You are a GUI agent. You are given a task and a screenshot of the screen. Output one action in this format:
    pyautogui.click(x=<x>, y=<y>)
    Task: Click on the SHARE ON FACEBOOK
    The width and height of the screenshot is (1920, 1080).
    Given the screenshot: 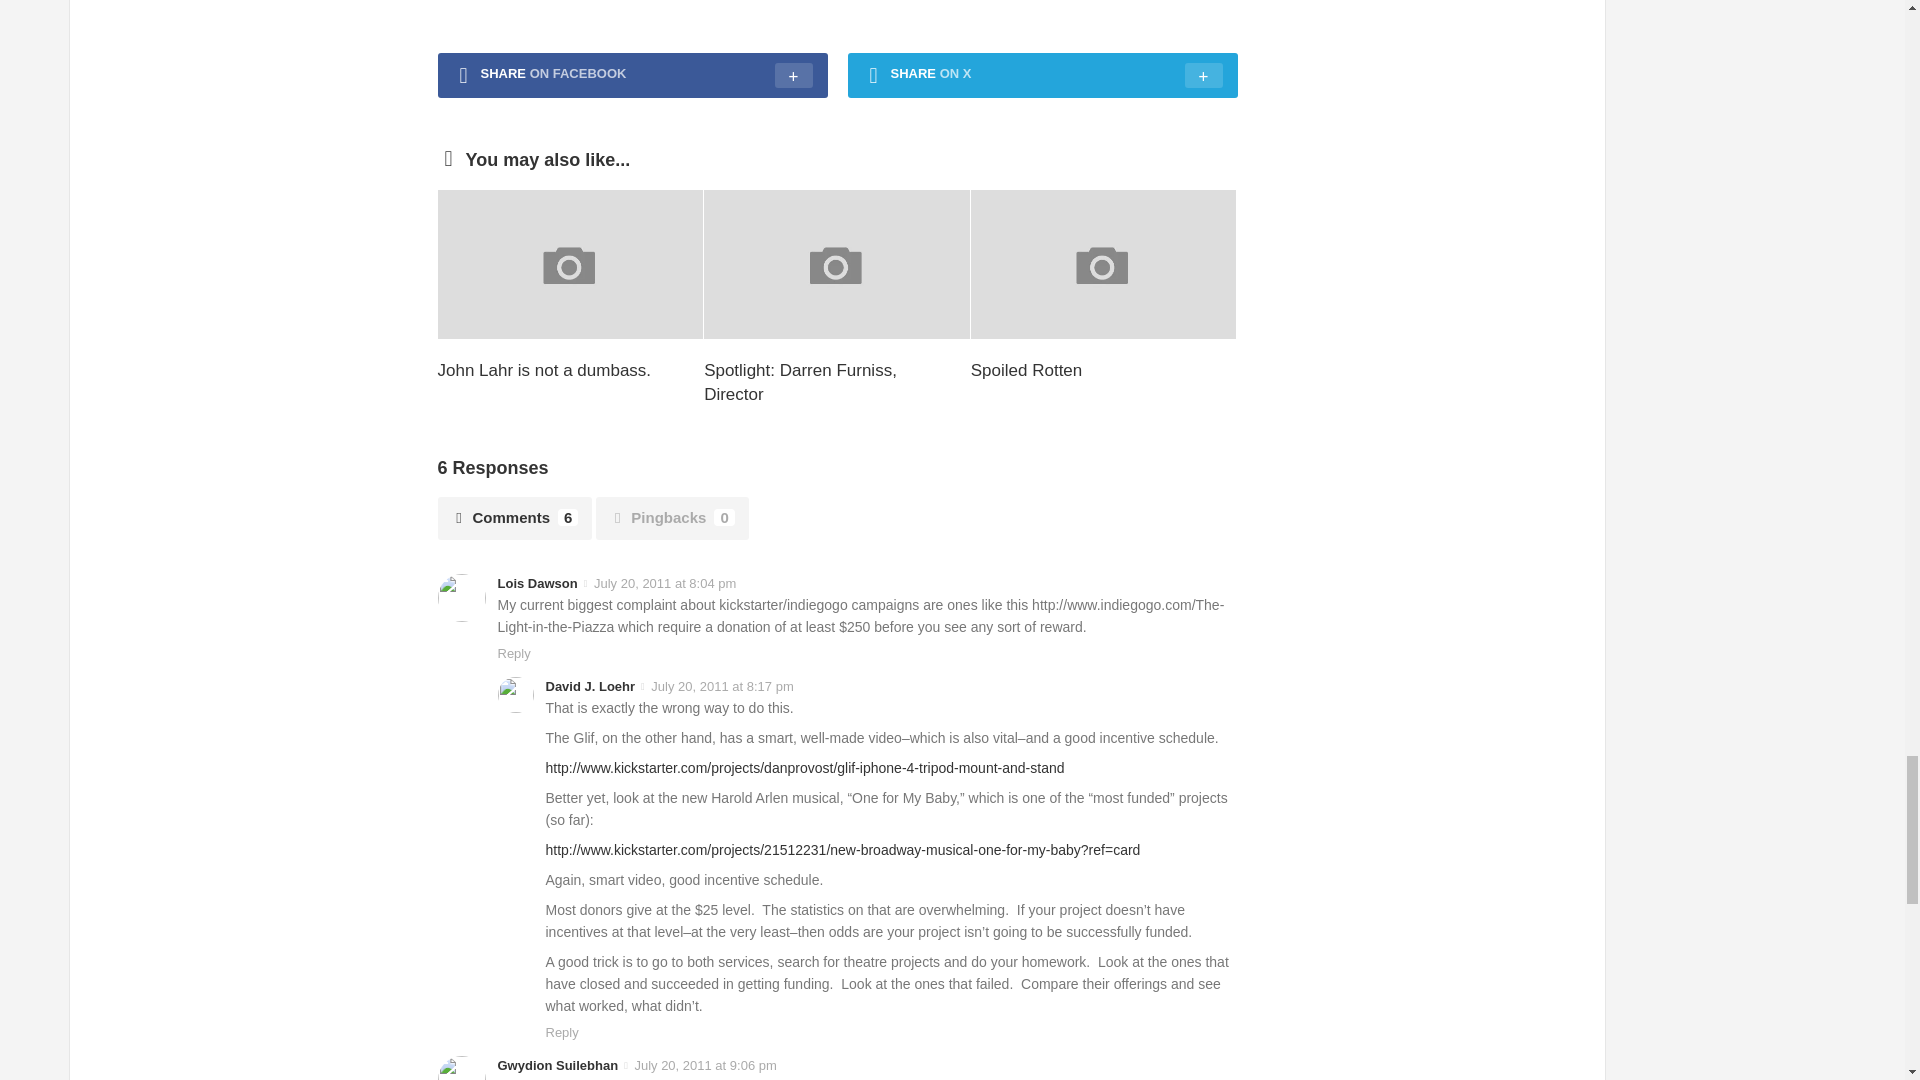 What is the action you would take?
    pyautogui.click(x=632, y=76)
    